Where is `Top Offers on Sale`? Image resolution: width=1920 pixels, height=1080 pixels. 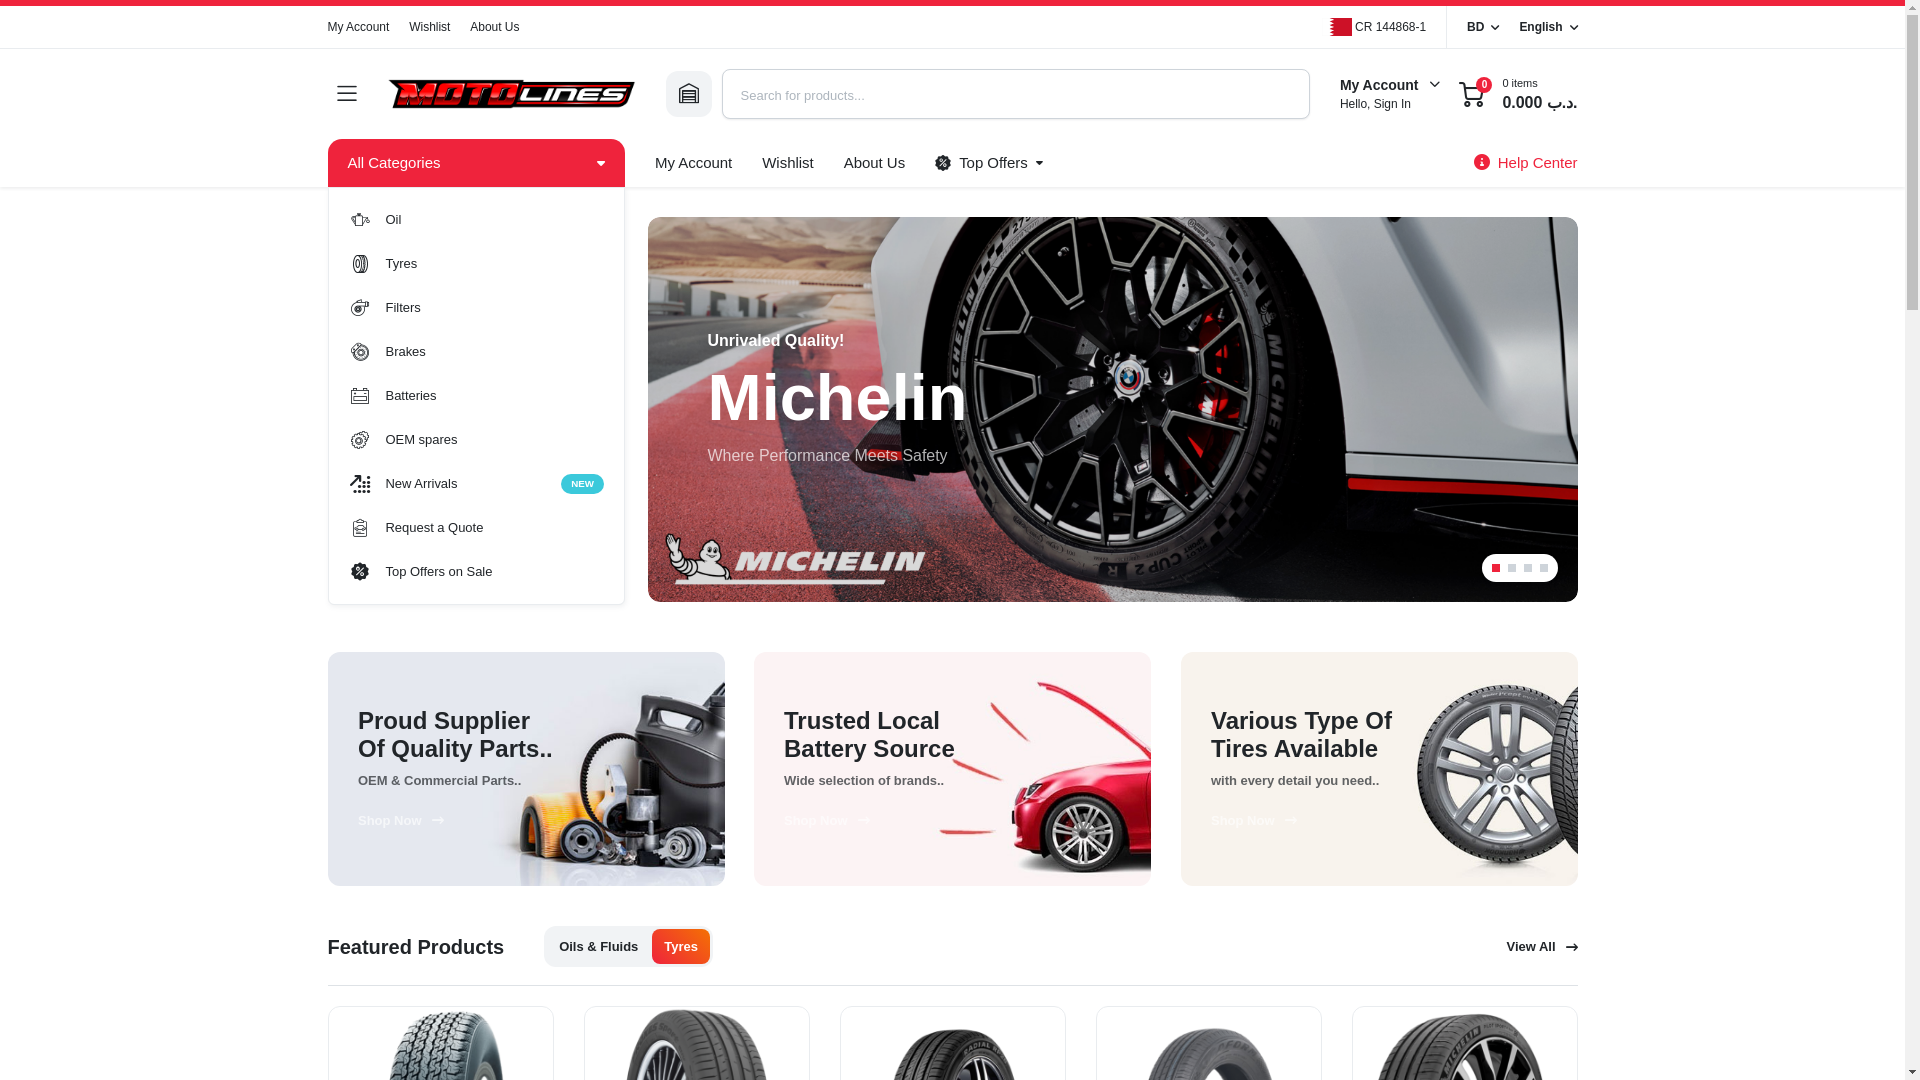 Top Offers on Sale is located at coordinates (494, 26).